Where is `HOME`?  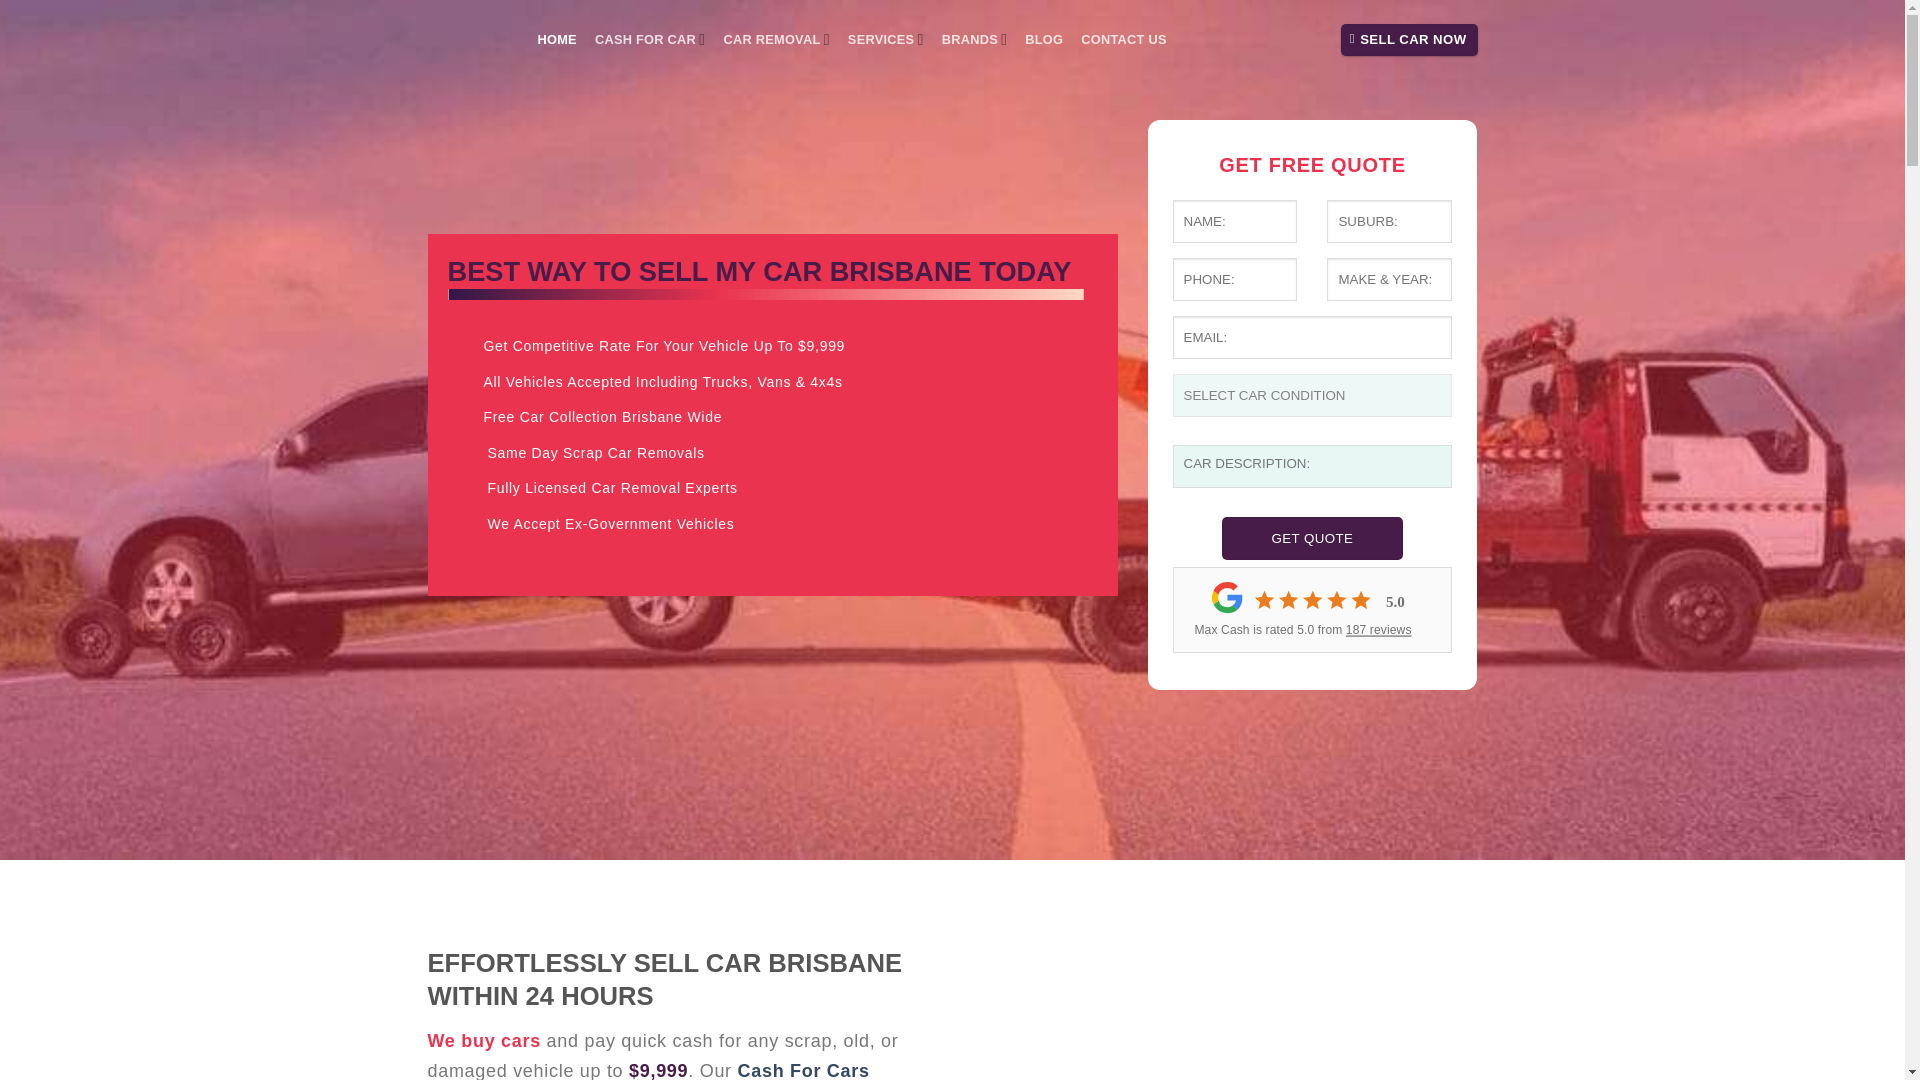 HOME is located at coordinates (557, 40).